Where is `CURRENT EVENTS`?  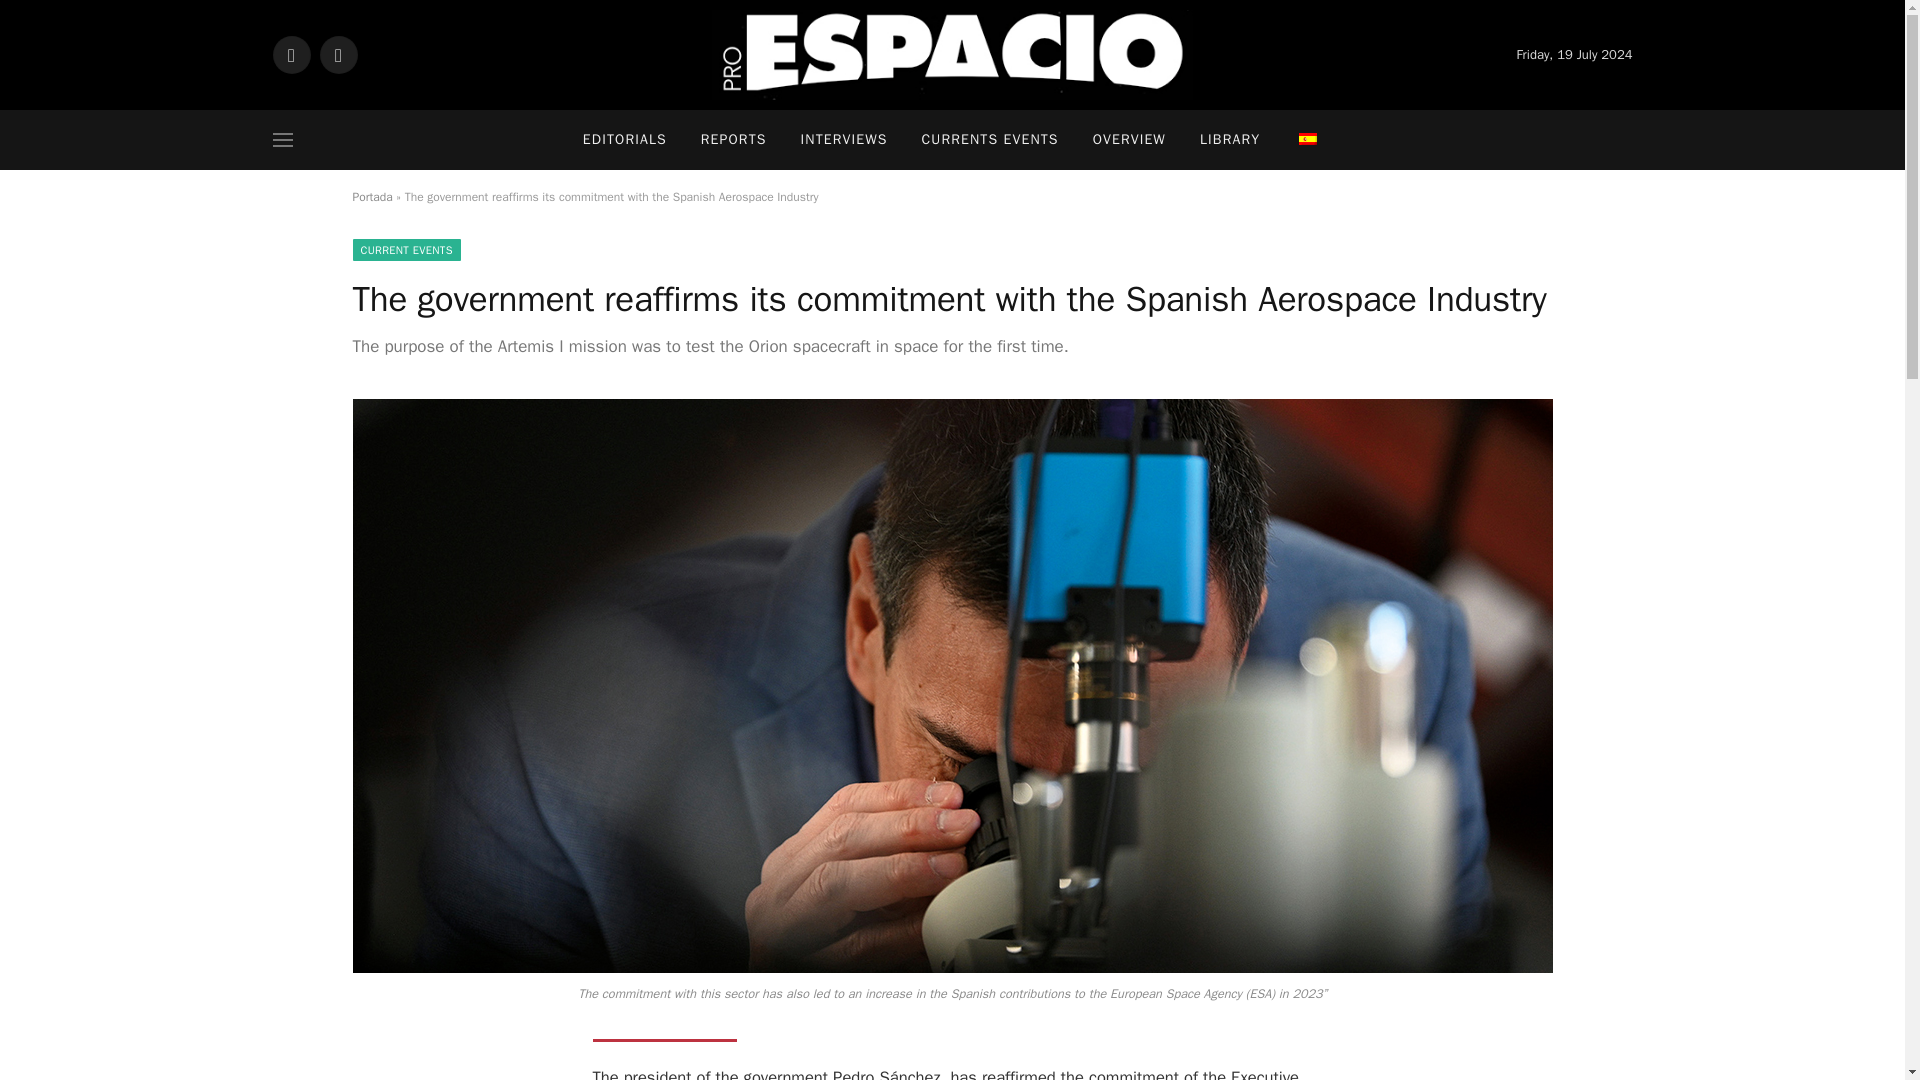 CURRENT EVENTS is located at coordinates (406, 250).